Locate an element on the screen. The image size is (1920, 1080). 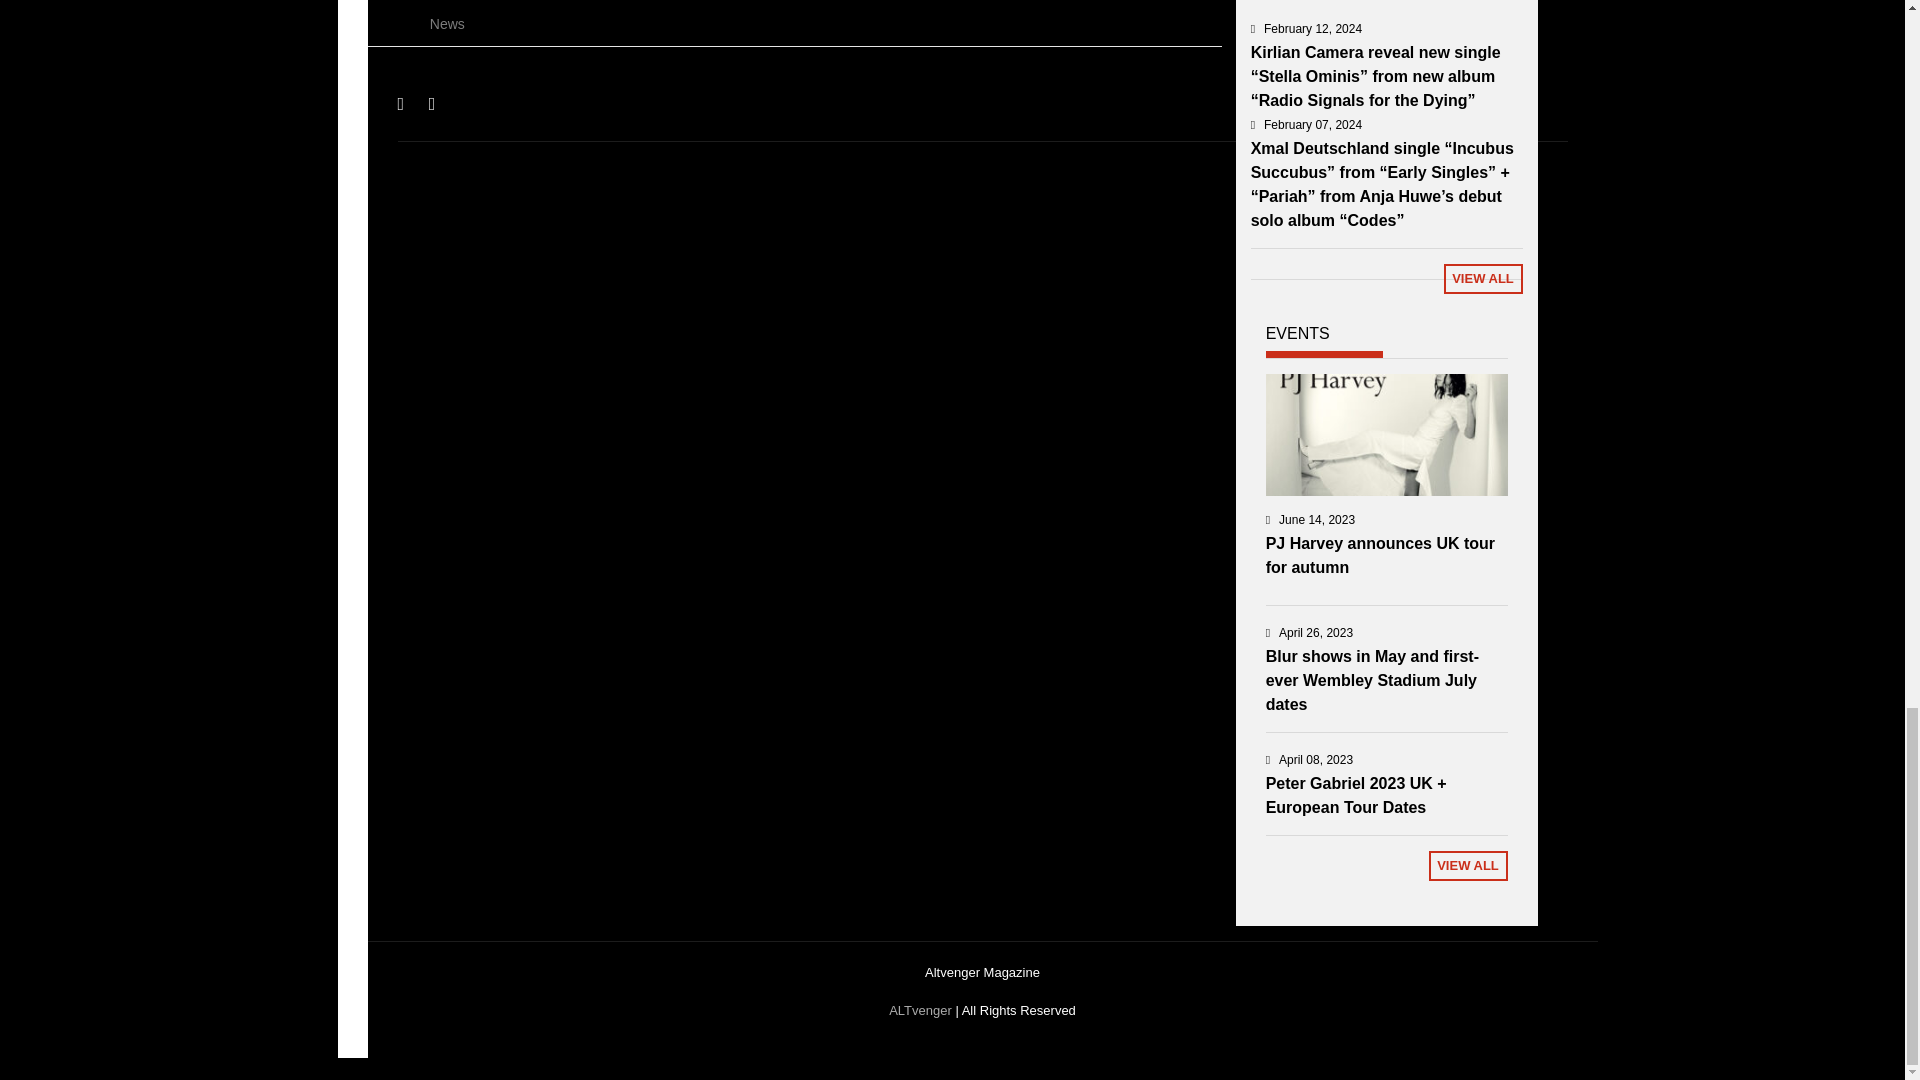
PJ Harvey announces UK tour for autumn is located at coordinates (1386, 434).